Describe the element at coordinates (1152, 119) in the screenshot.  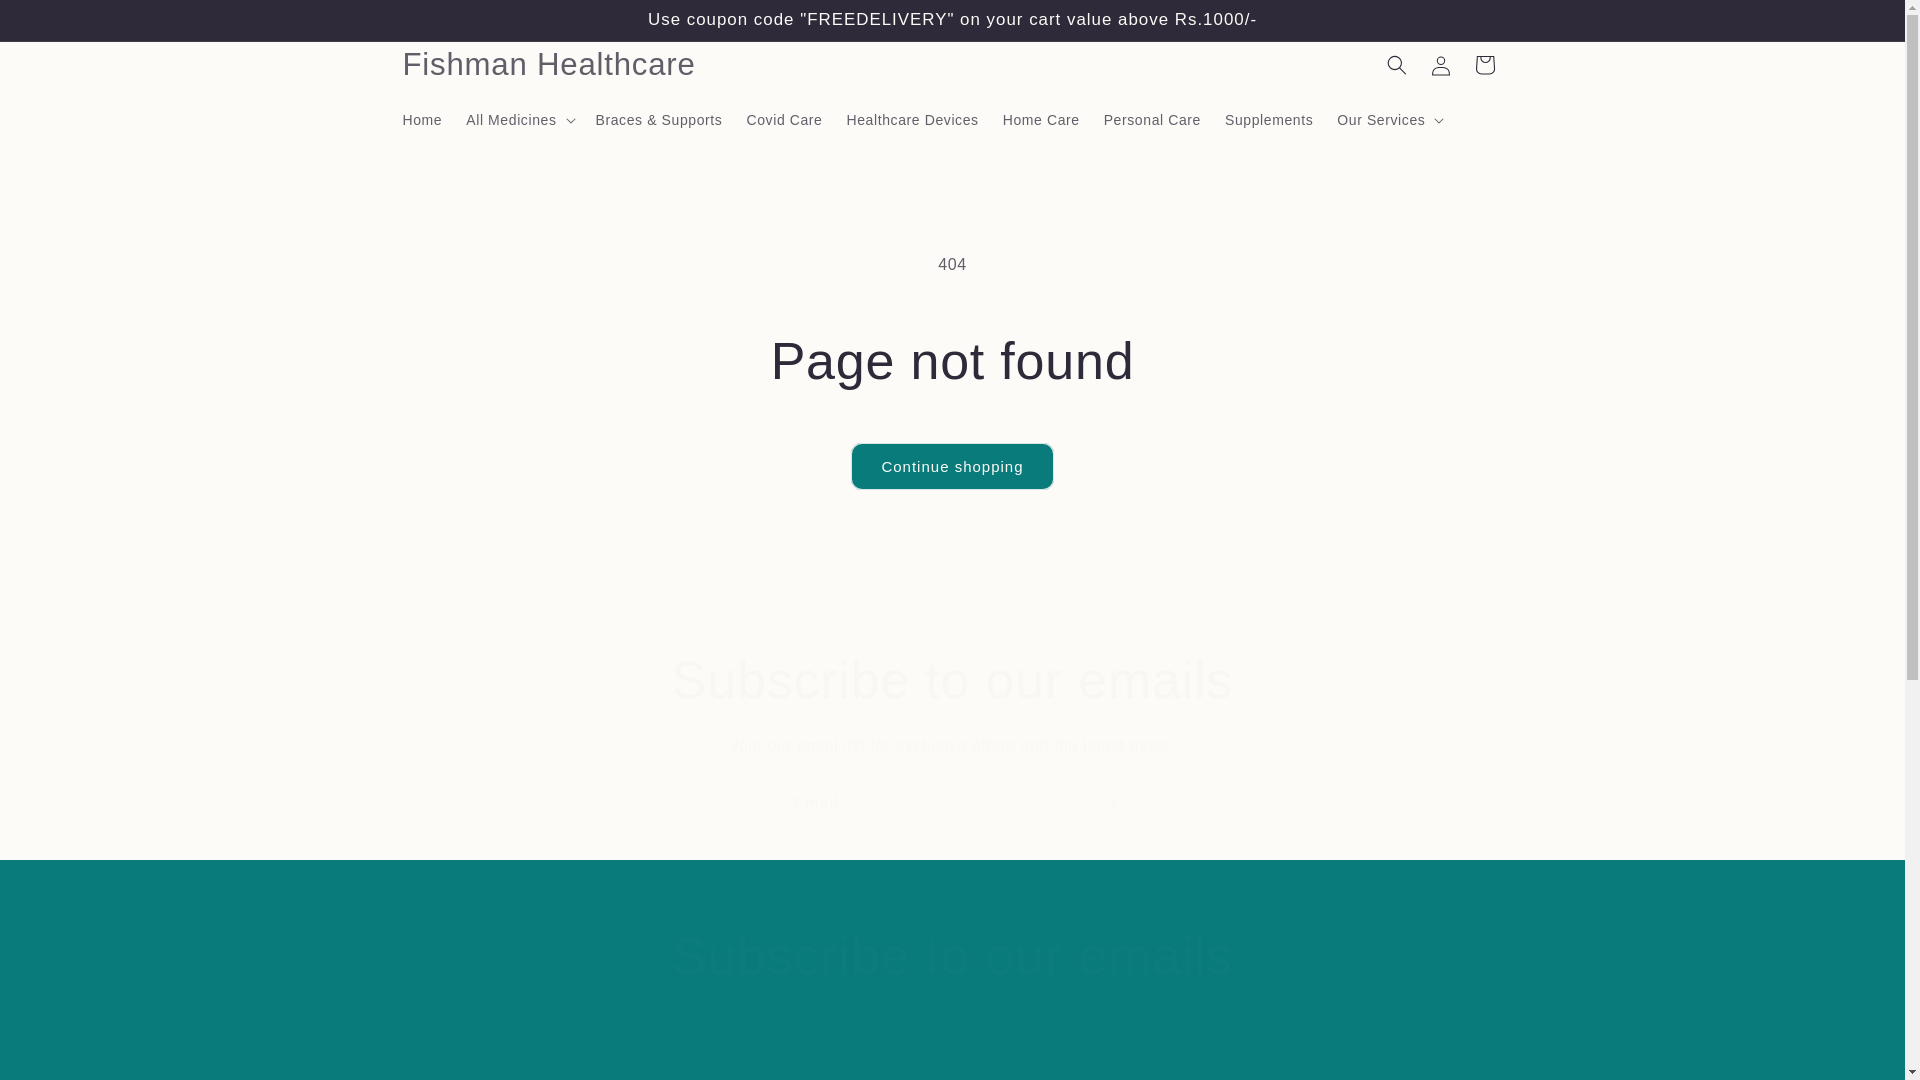
I see `Personal Care` at that location.